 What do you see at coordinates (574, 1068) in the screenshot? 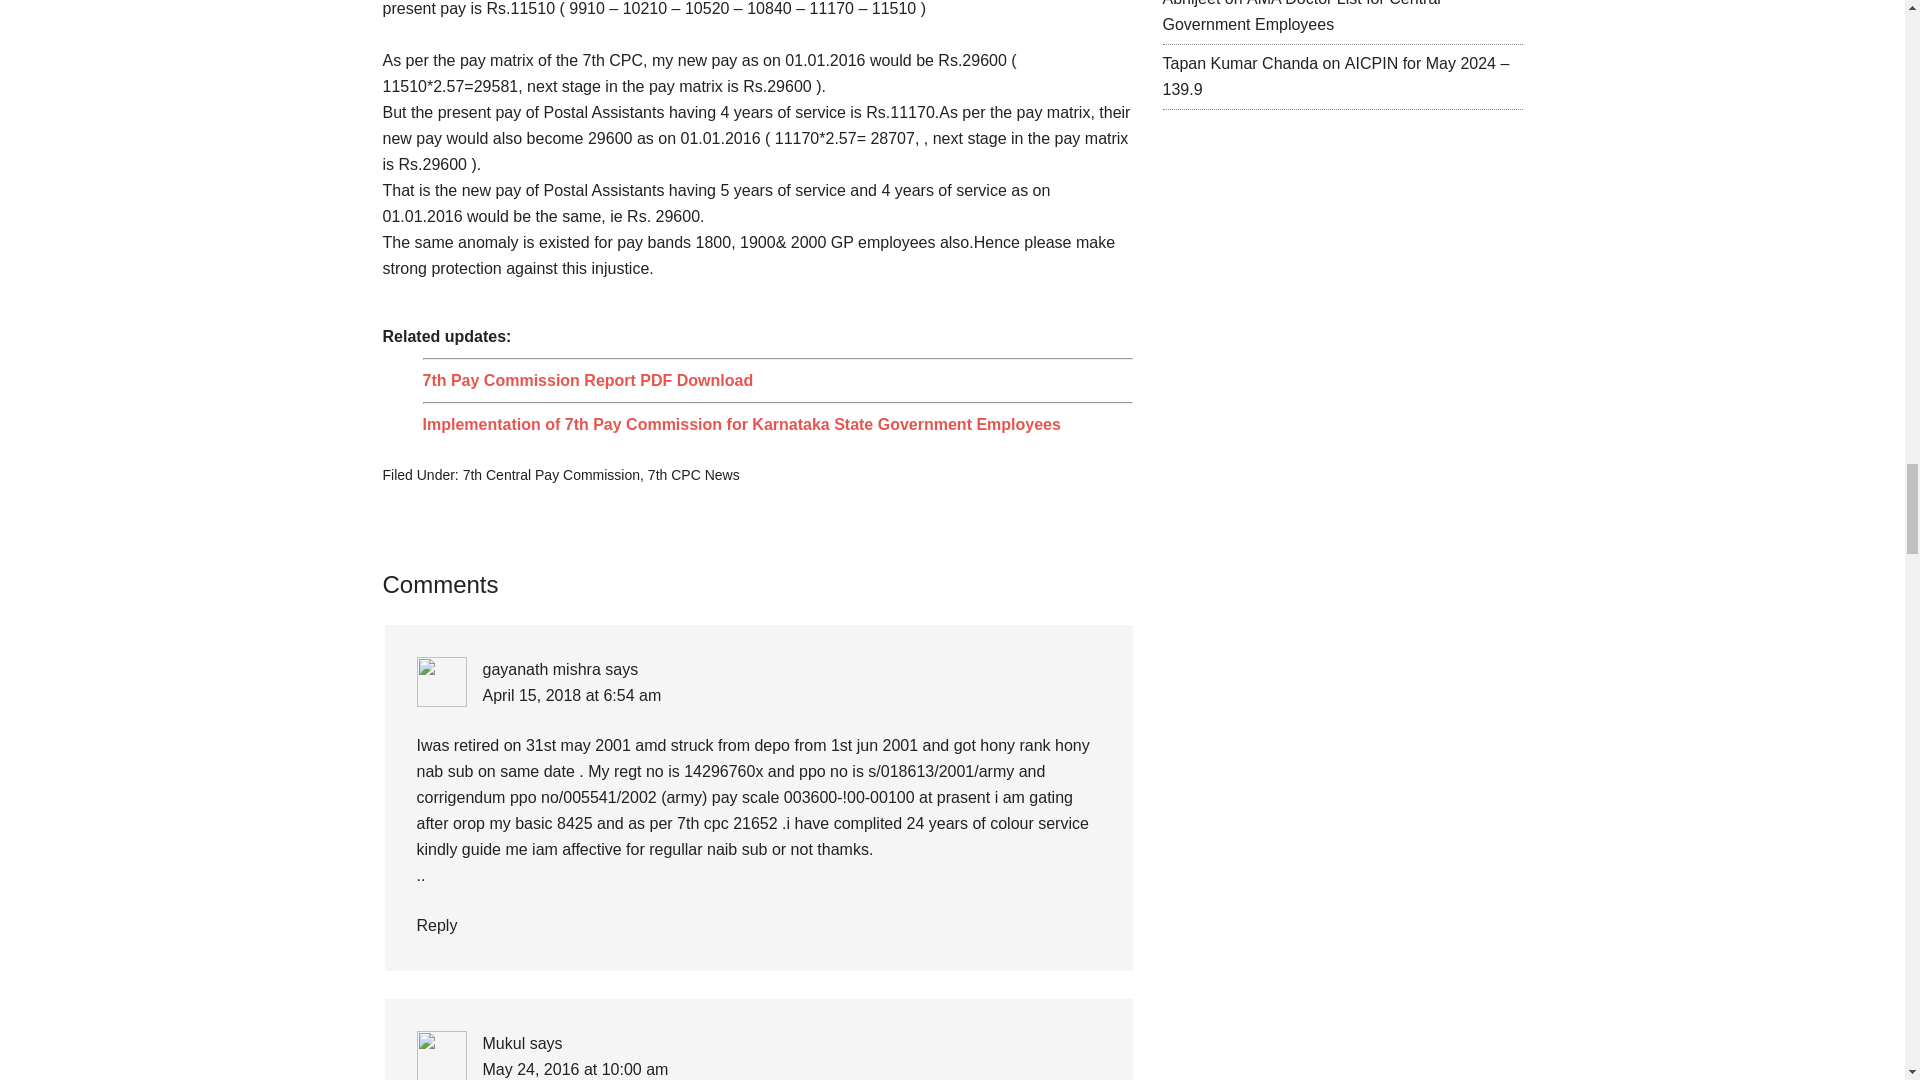
I see `May 24, 2016 at 10:00 am` at bounding box center [574, 1068].